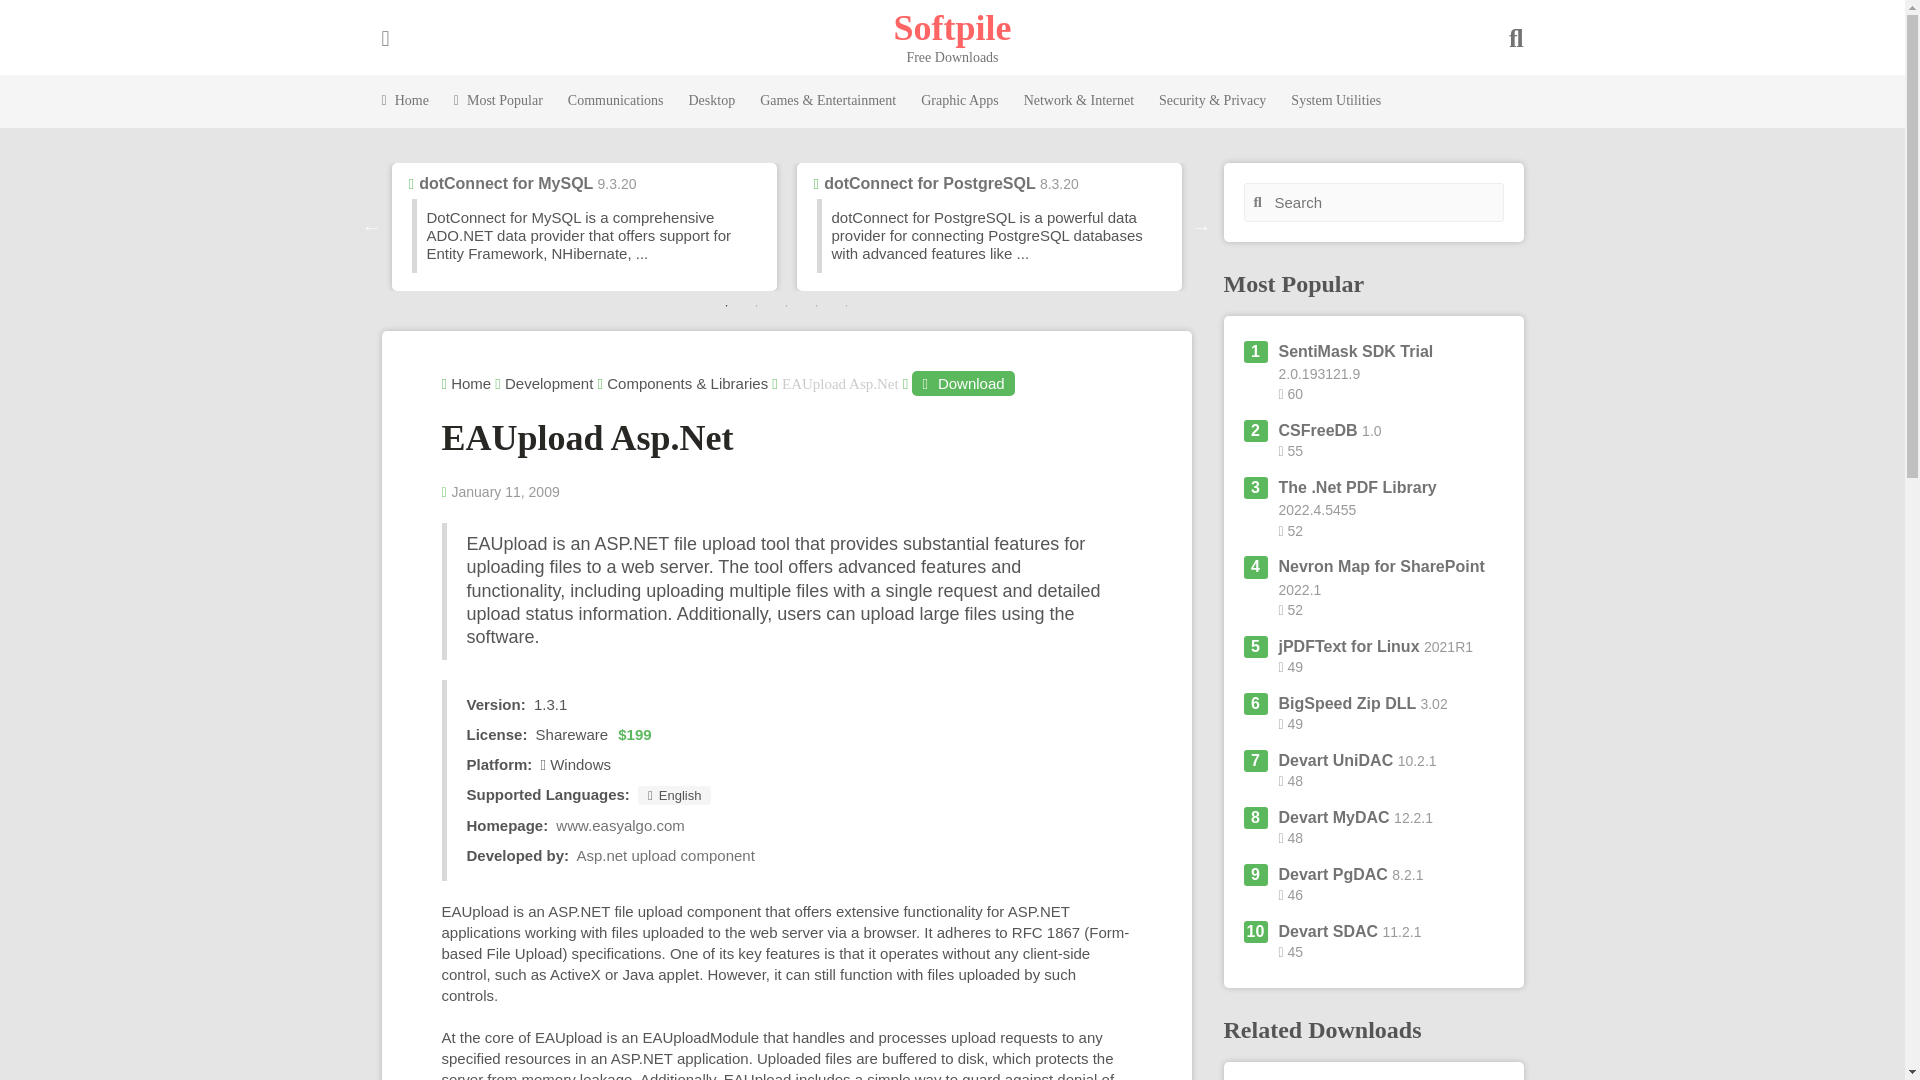 Image resolution: width=1920 pixels, height=1080 pixels. Describe the element at coordinates (960, 101) in the screenshot. I see `Graphic Apps` at that location.